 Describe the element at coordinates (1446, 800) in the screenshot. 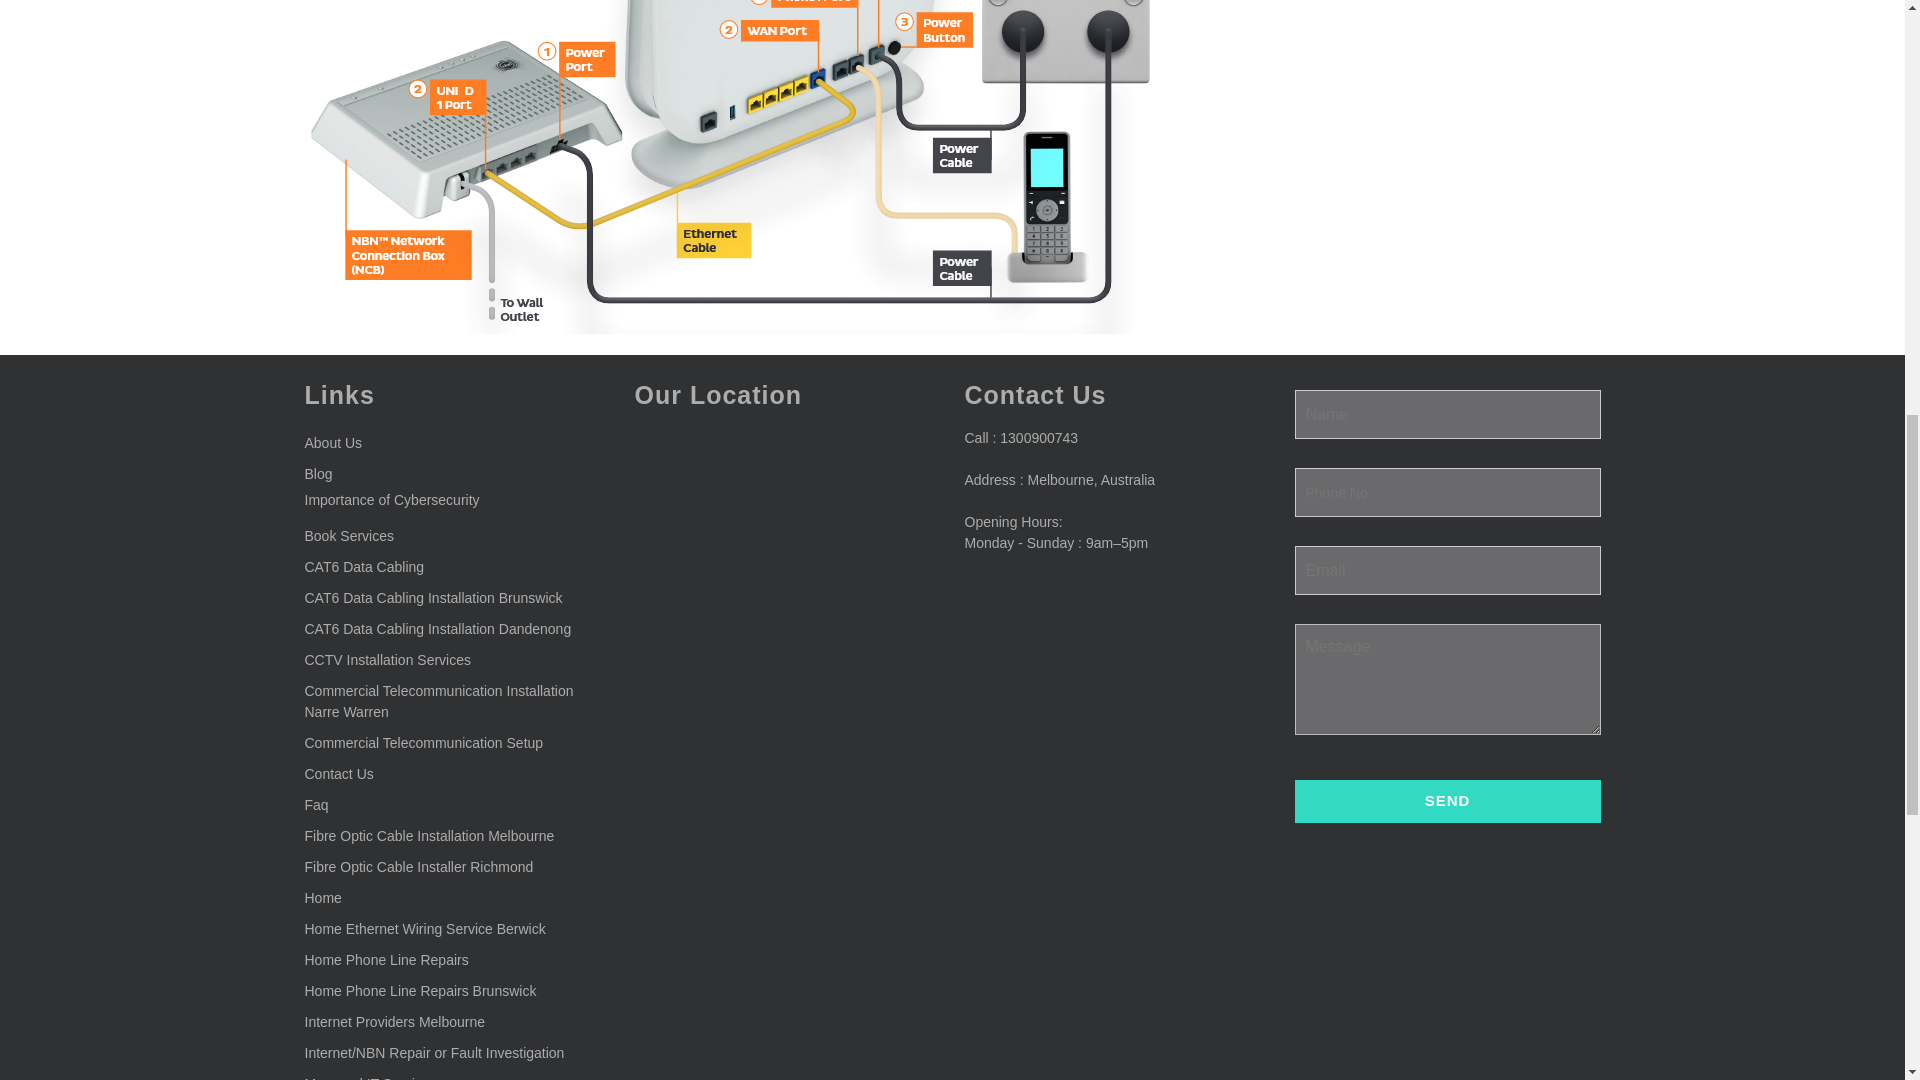

I see `Send` at that location.